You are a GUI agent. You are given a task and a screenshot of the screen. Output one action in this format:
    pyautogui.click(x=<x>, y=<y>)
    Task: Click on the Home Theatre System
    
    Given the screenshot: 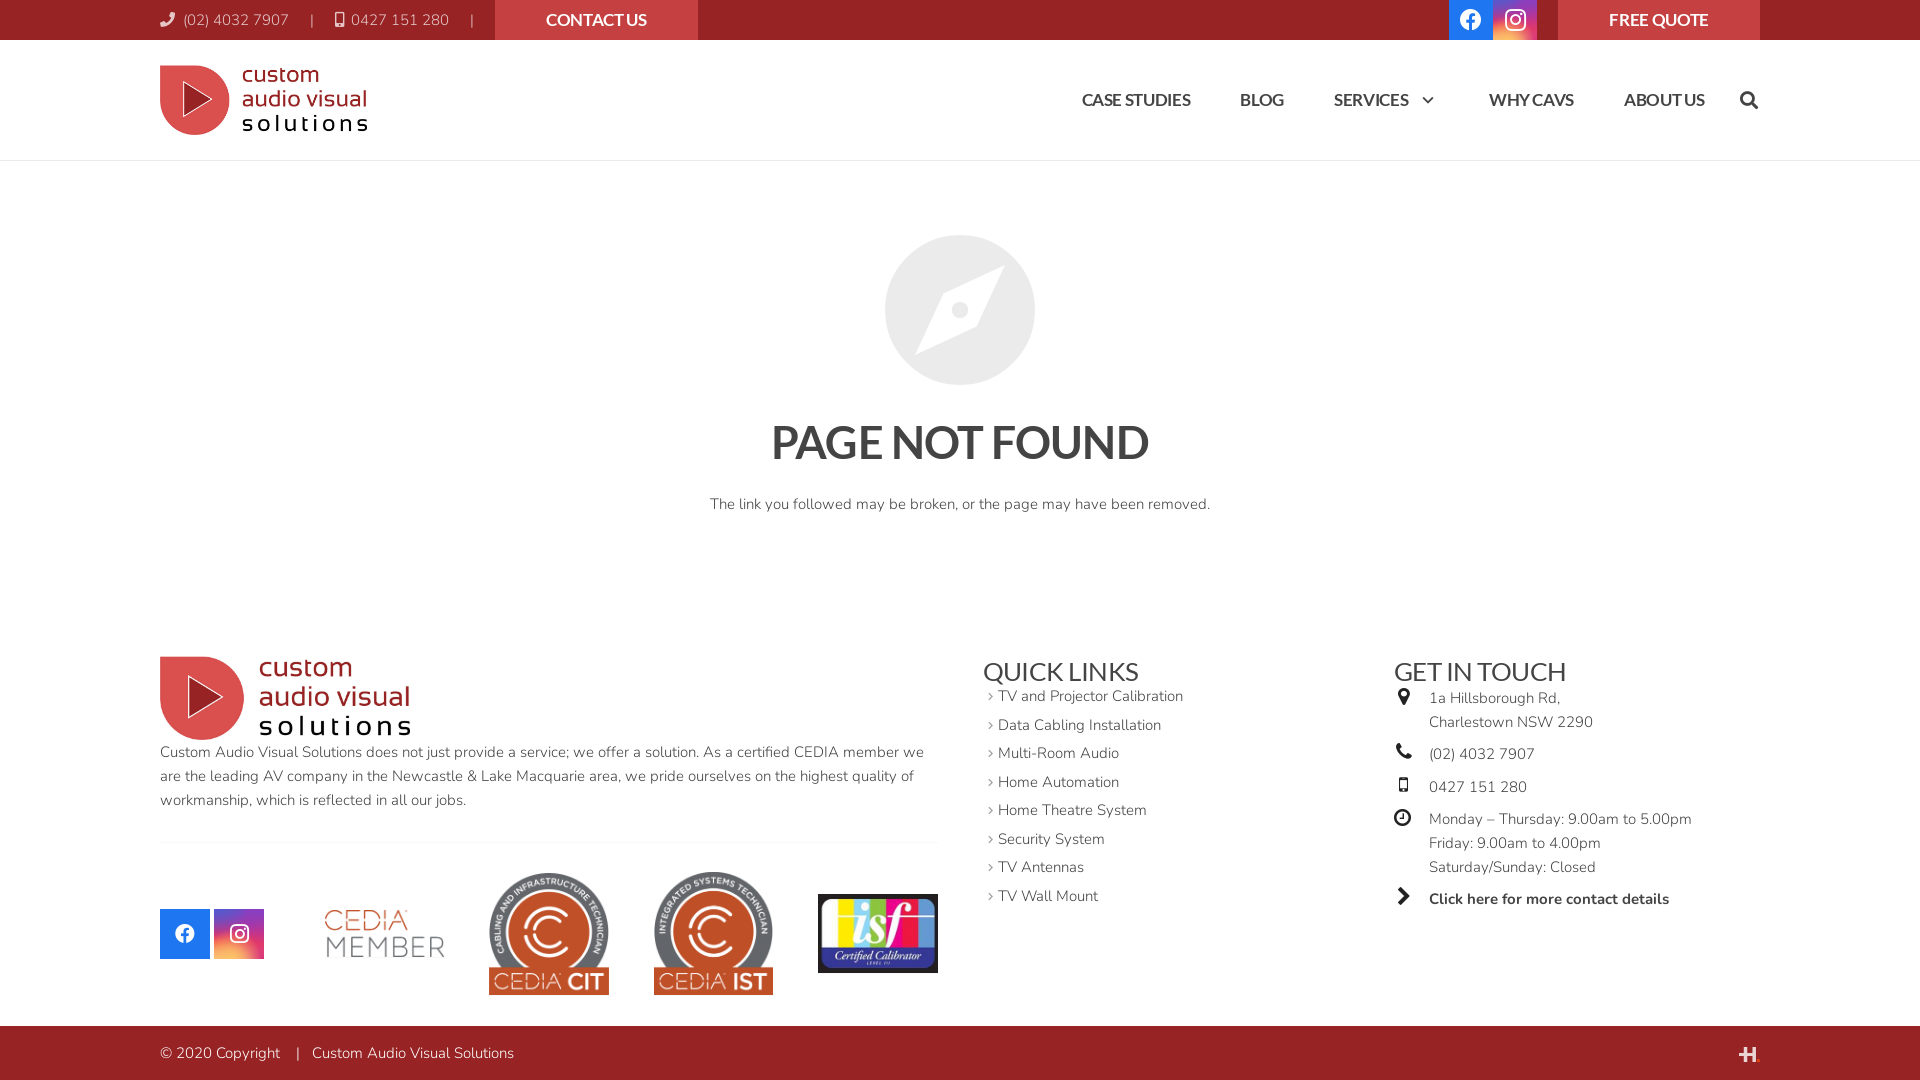 What is the action you would take?
    pyautogui.click(x=1072, y=810)
    